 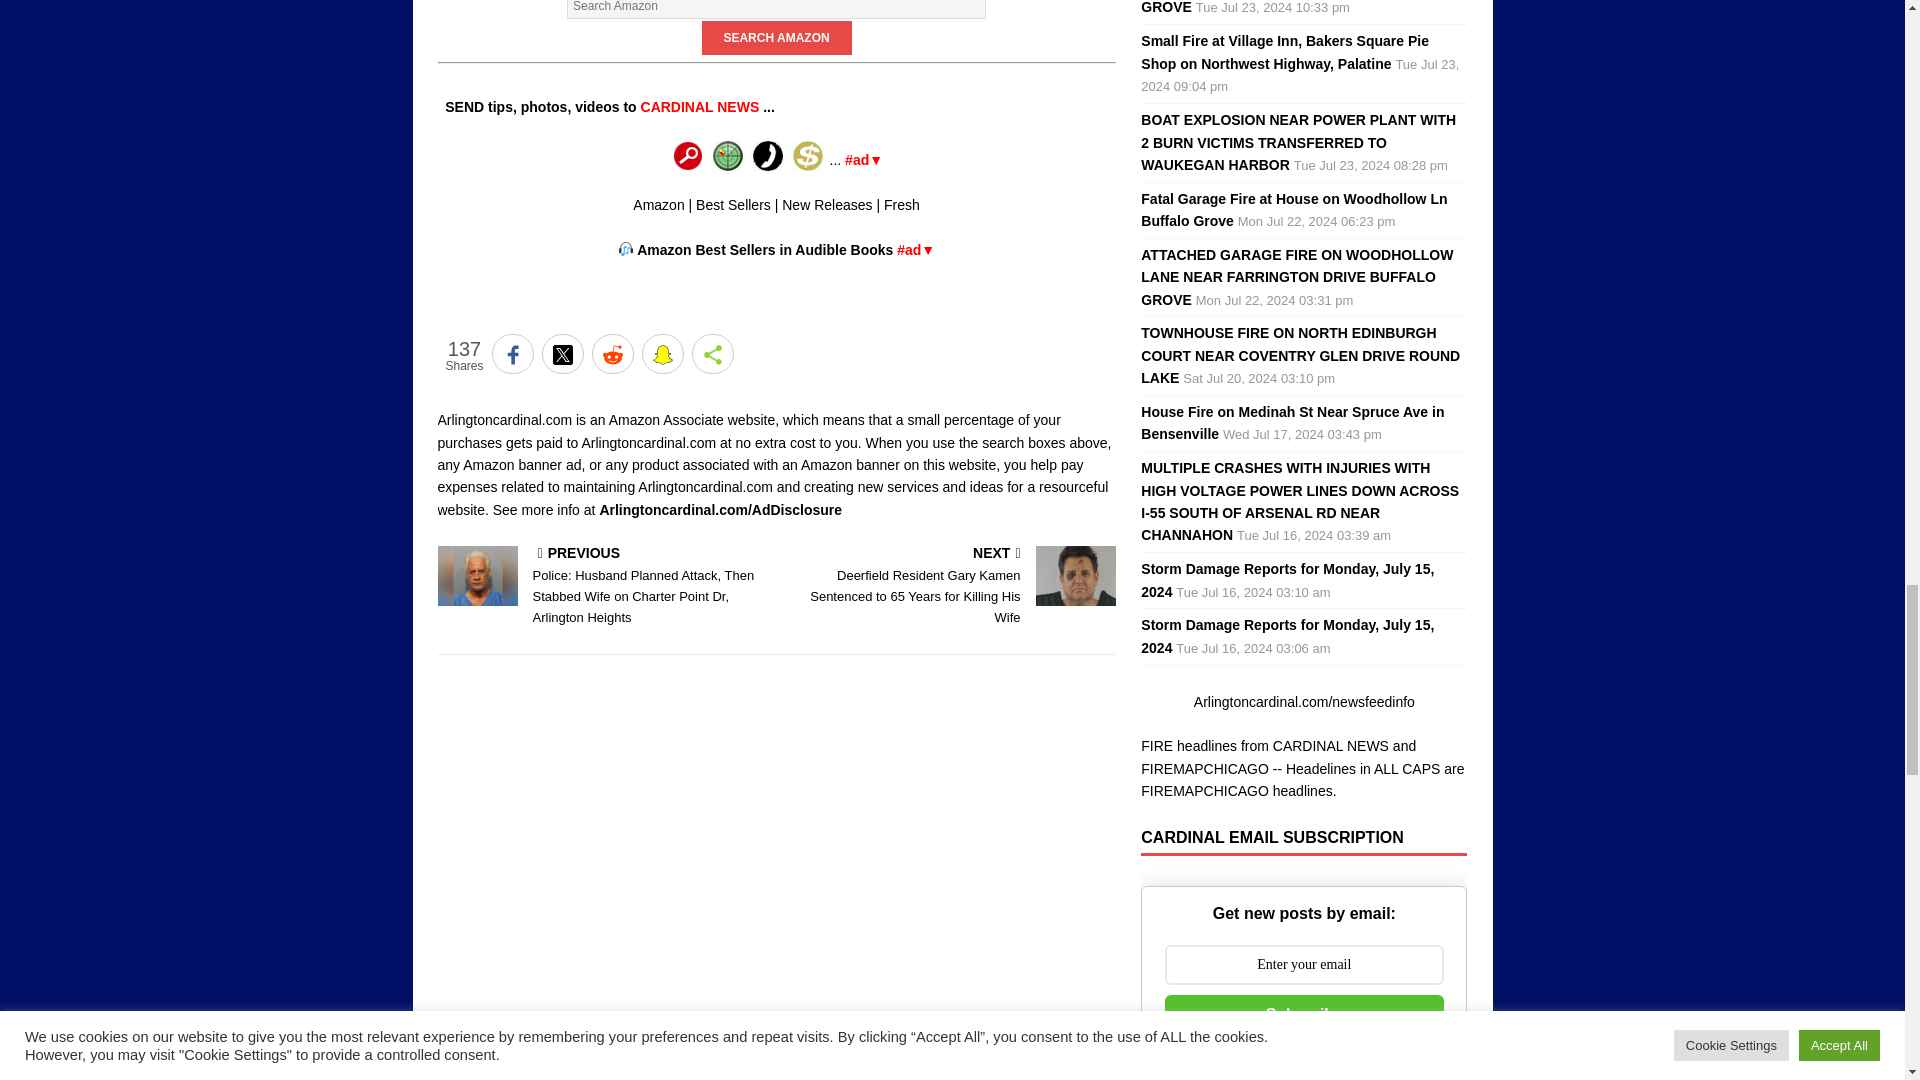 I want to click on Search Amazon, so click(x=777, y=38).